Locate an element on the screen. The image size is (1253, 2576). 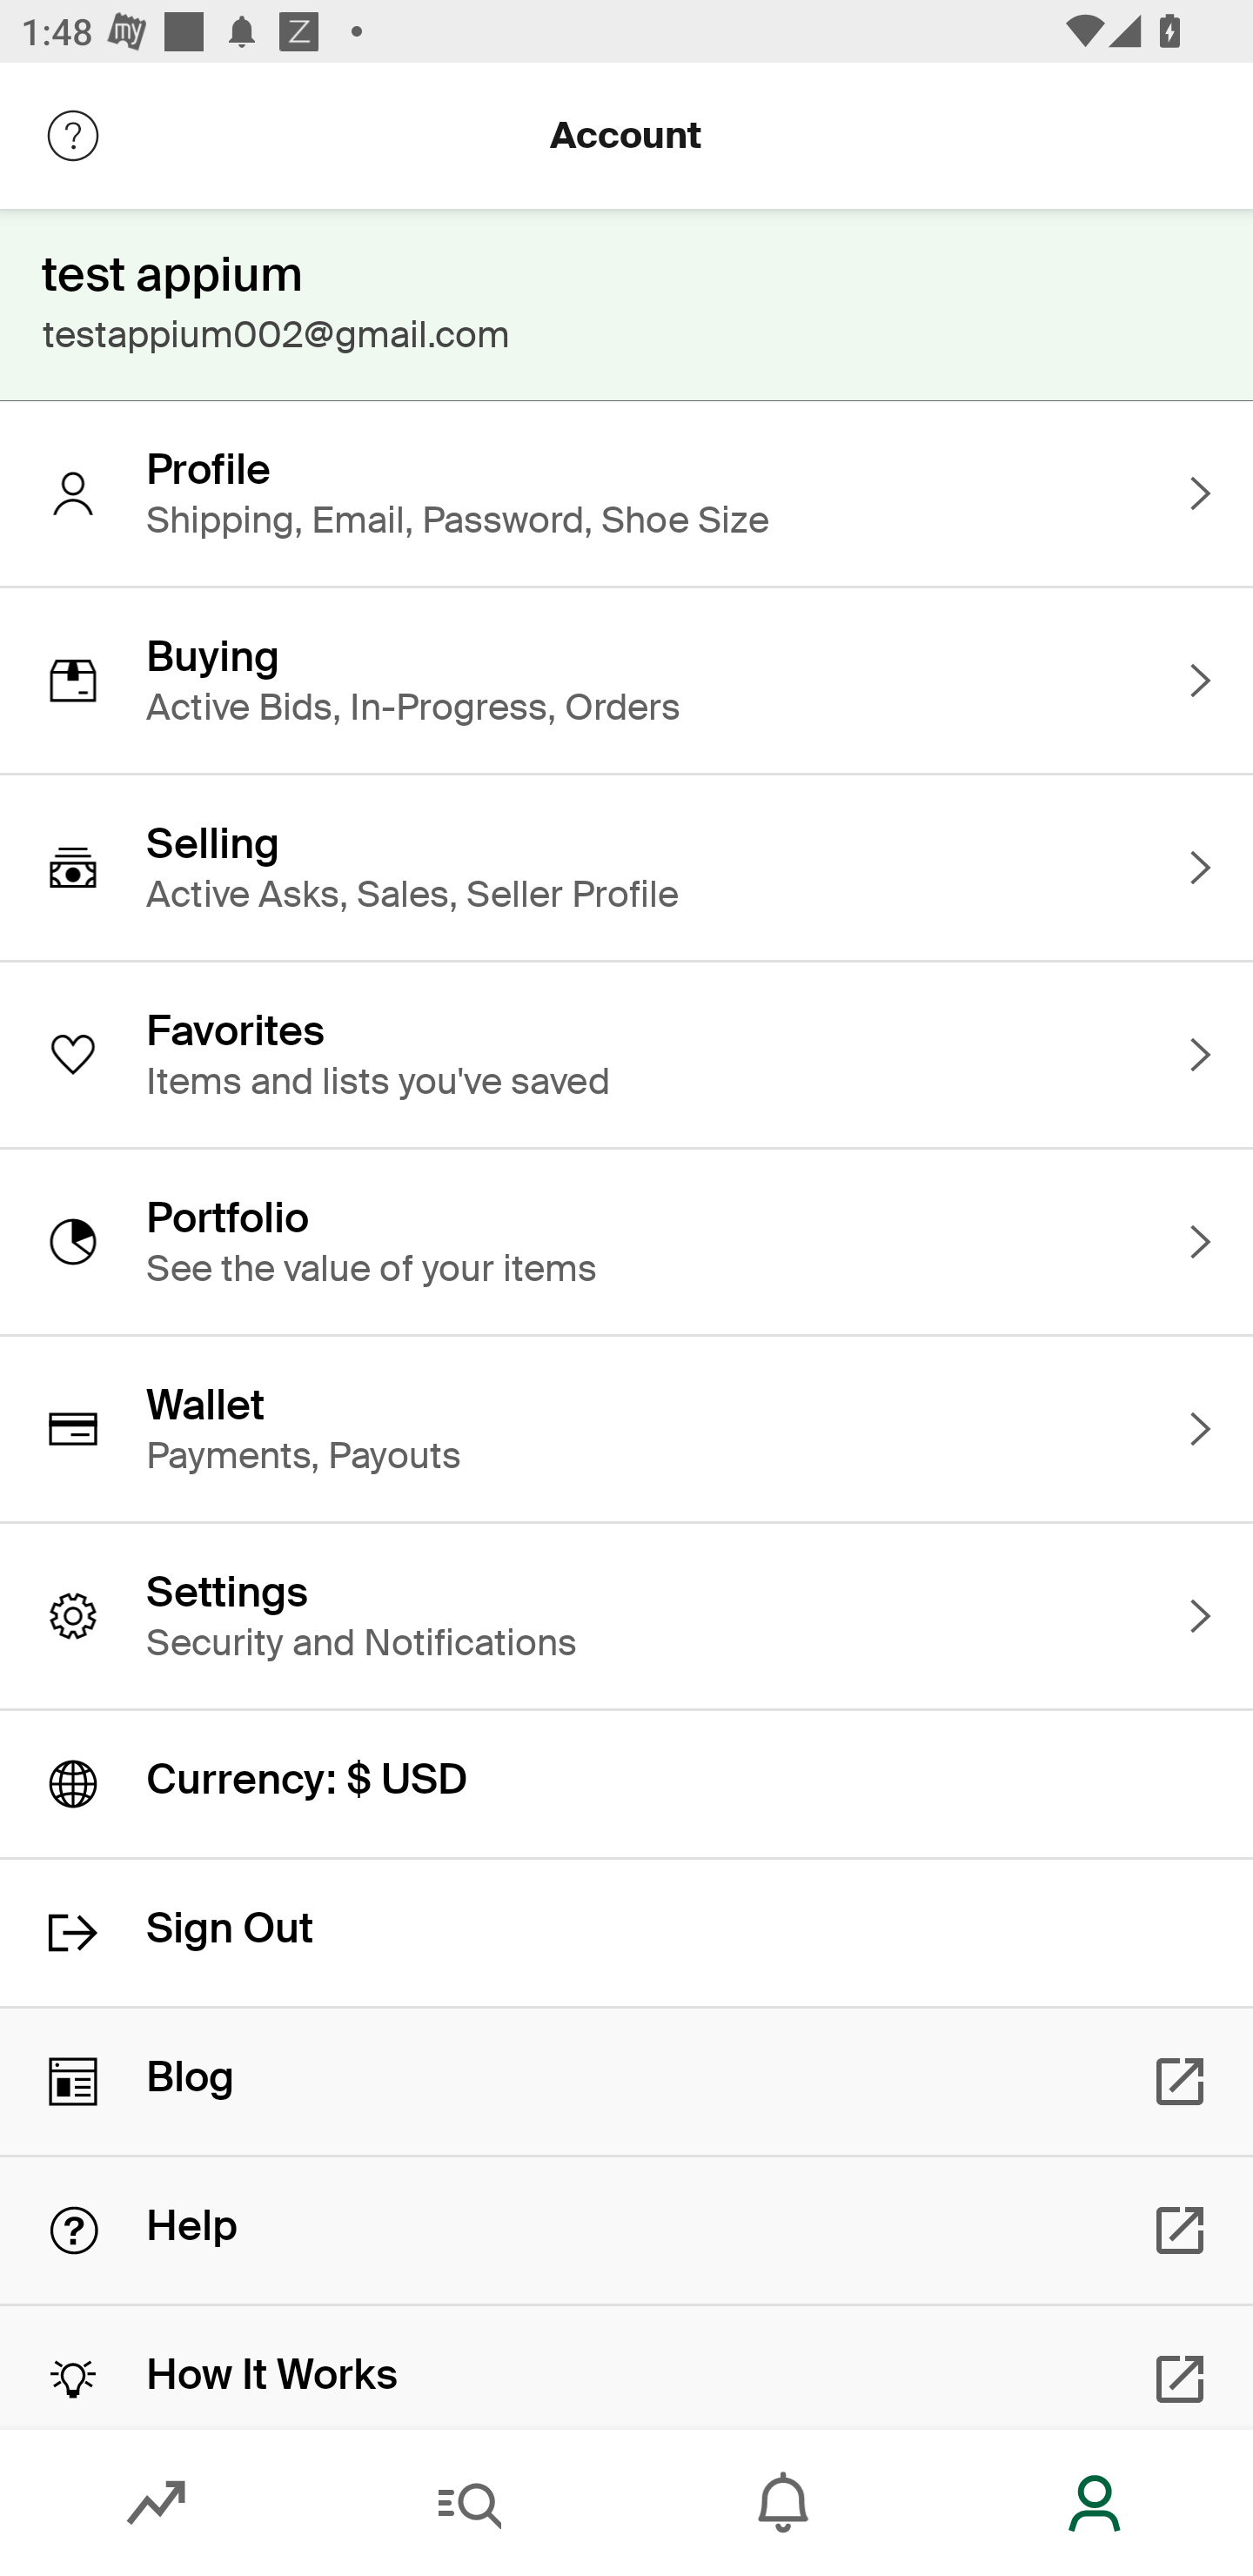
Settings Security and Notifications is located at coordinates (626, 1616).